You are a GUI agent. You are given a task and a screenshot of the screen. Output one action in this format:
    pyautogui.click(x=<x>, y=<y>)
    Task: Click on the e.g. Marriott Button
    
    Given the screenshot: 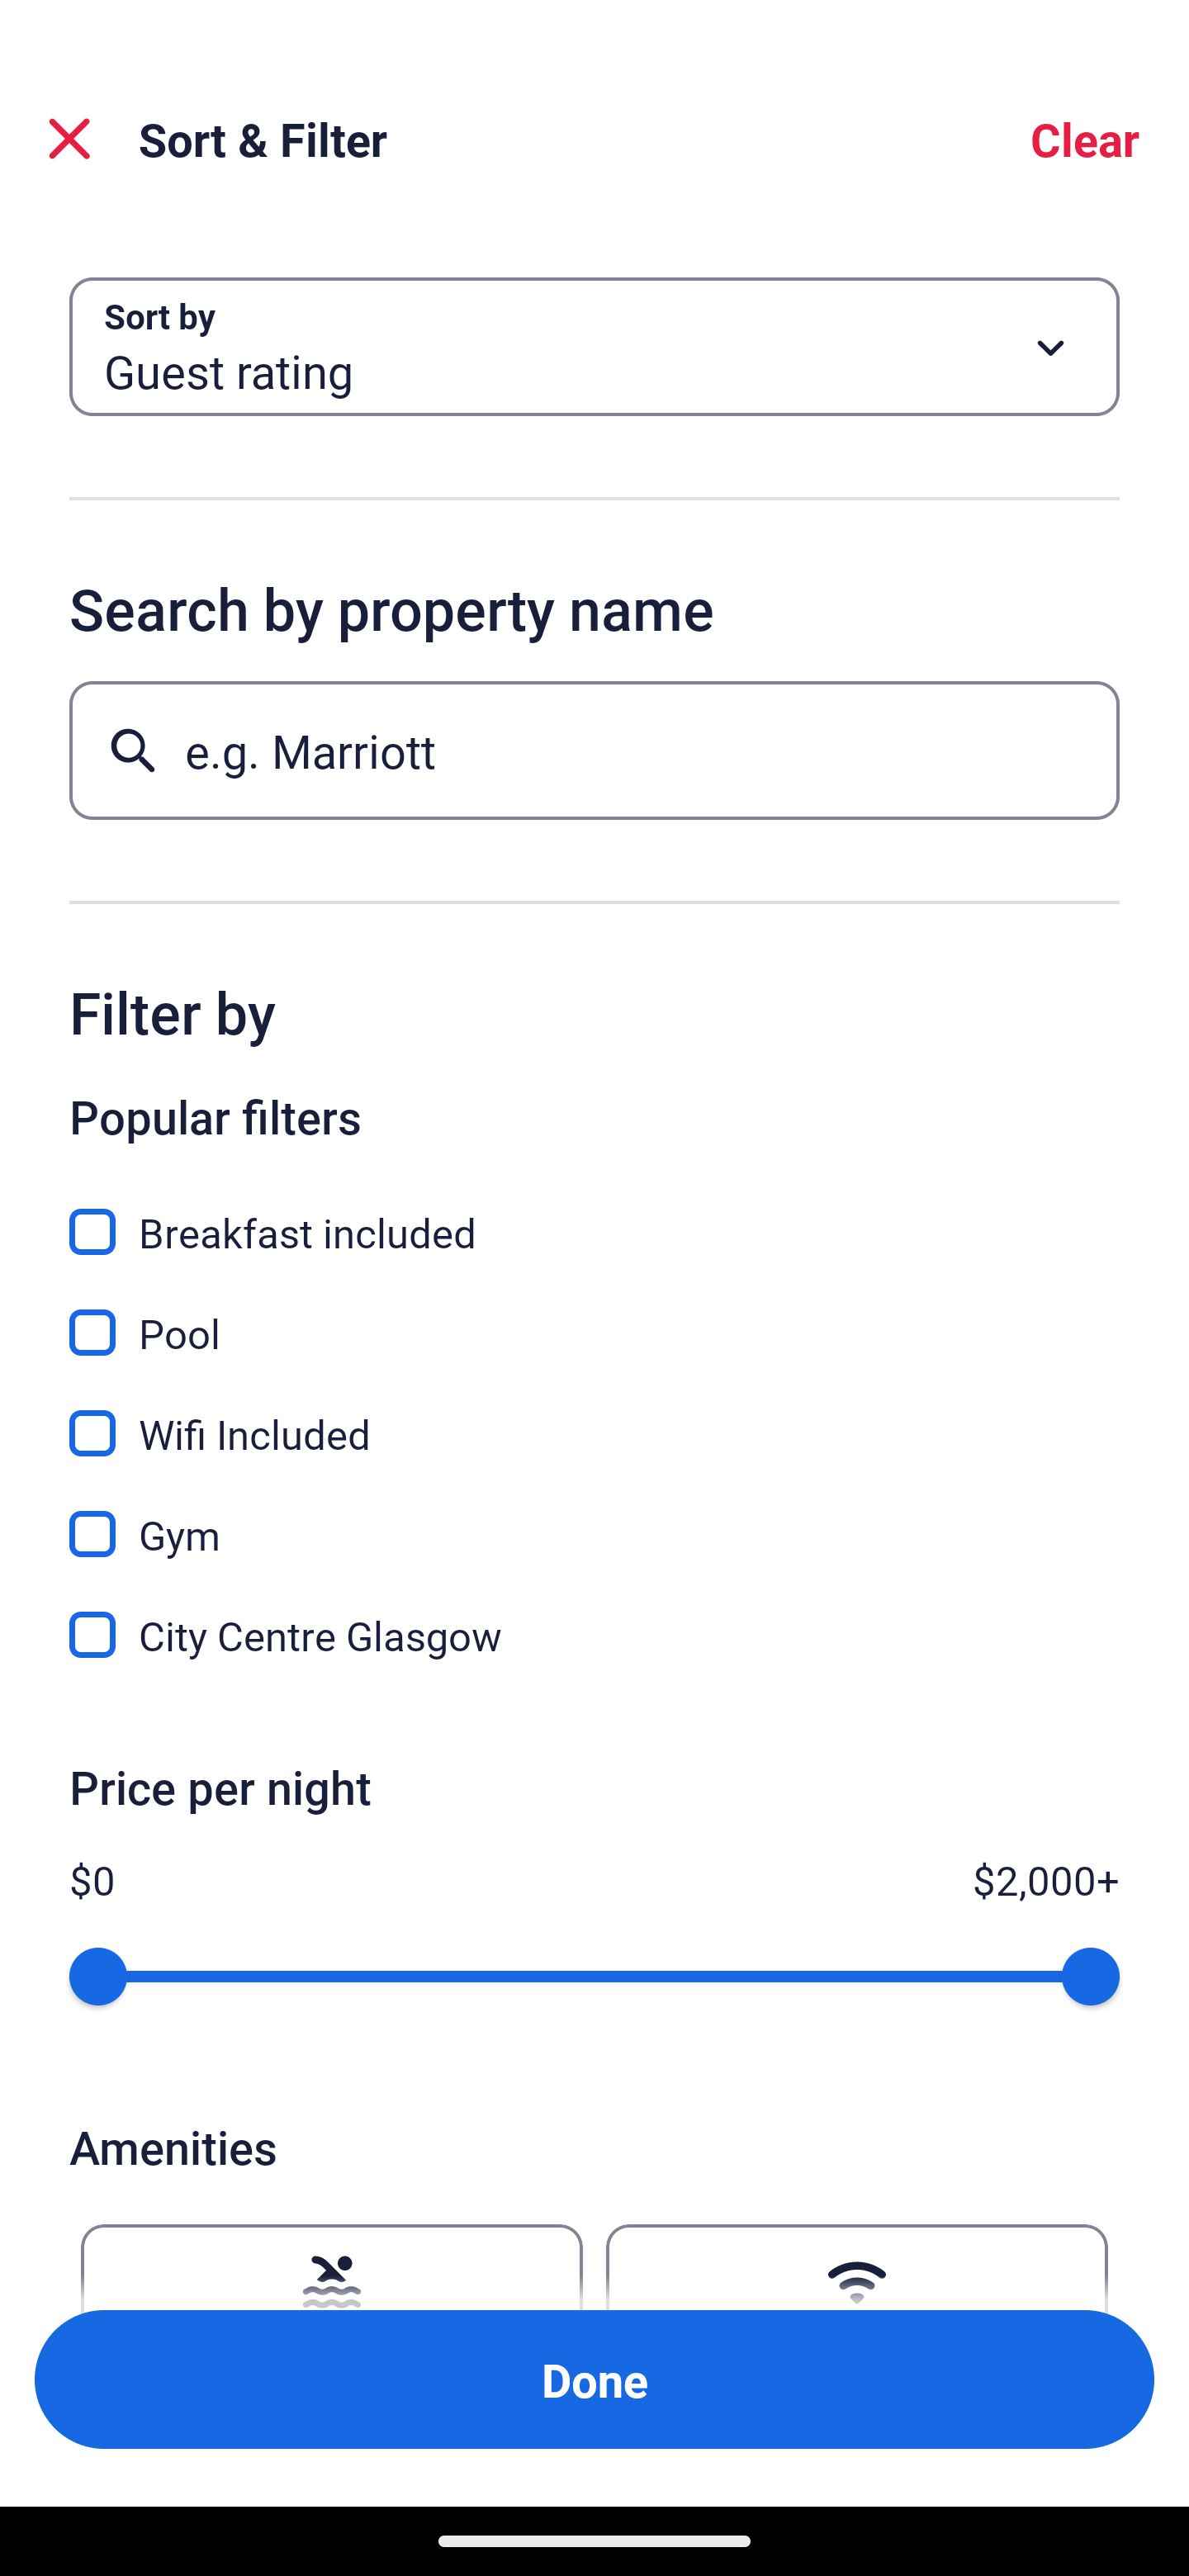 What is the action you would take?
    pyautogui.click(x=594, y=750)
    